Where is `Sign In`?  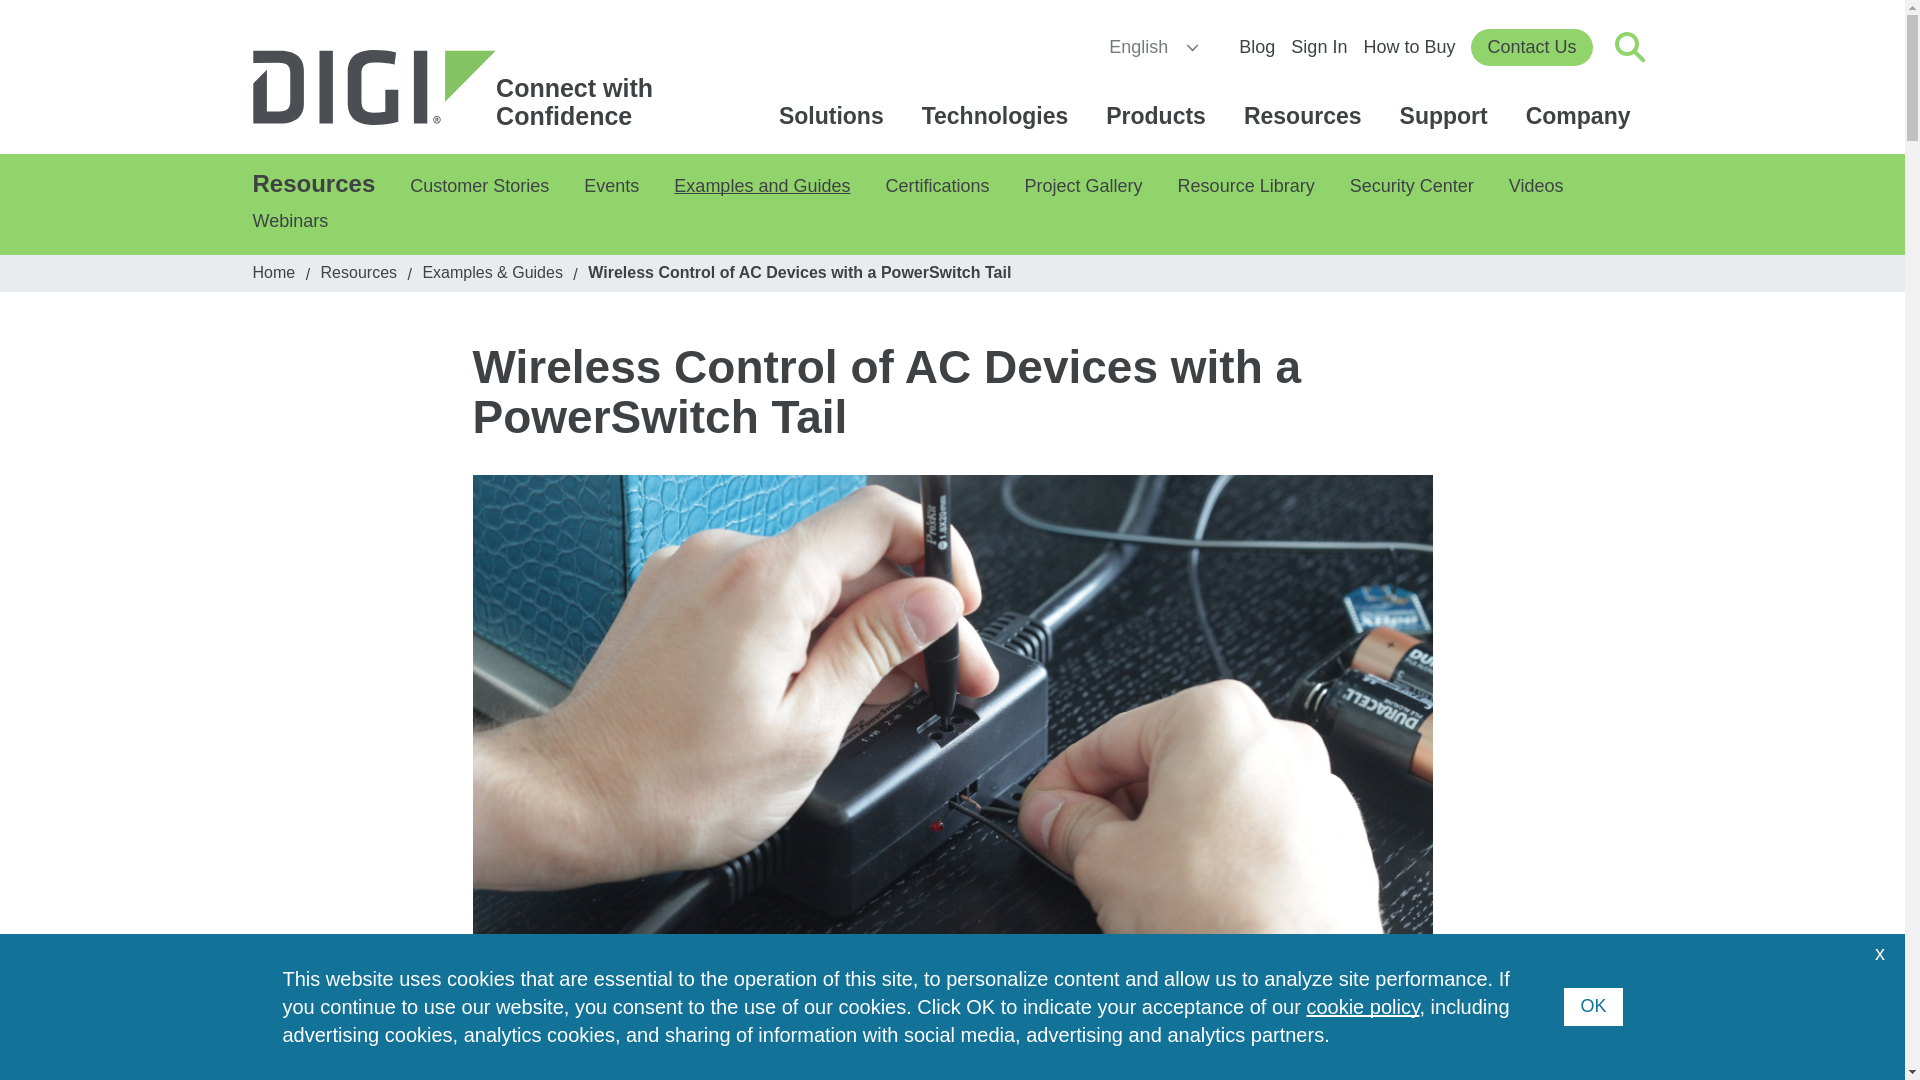
Sign In is located at coordinates (1318, 46).